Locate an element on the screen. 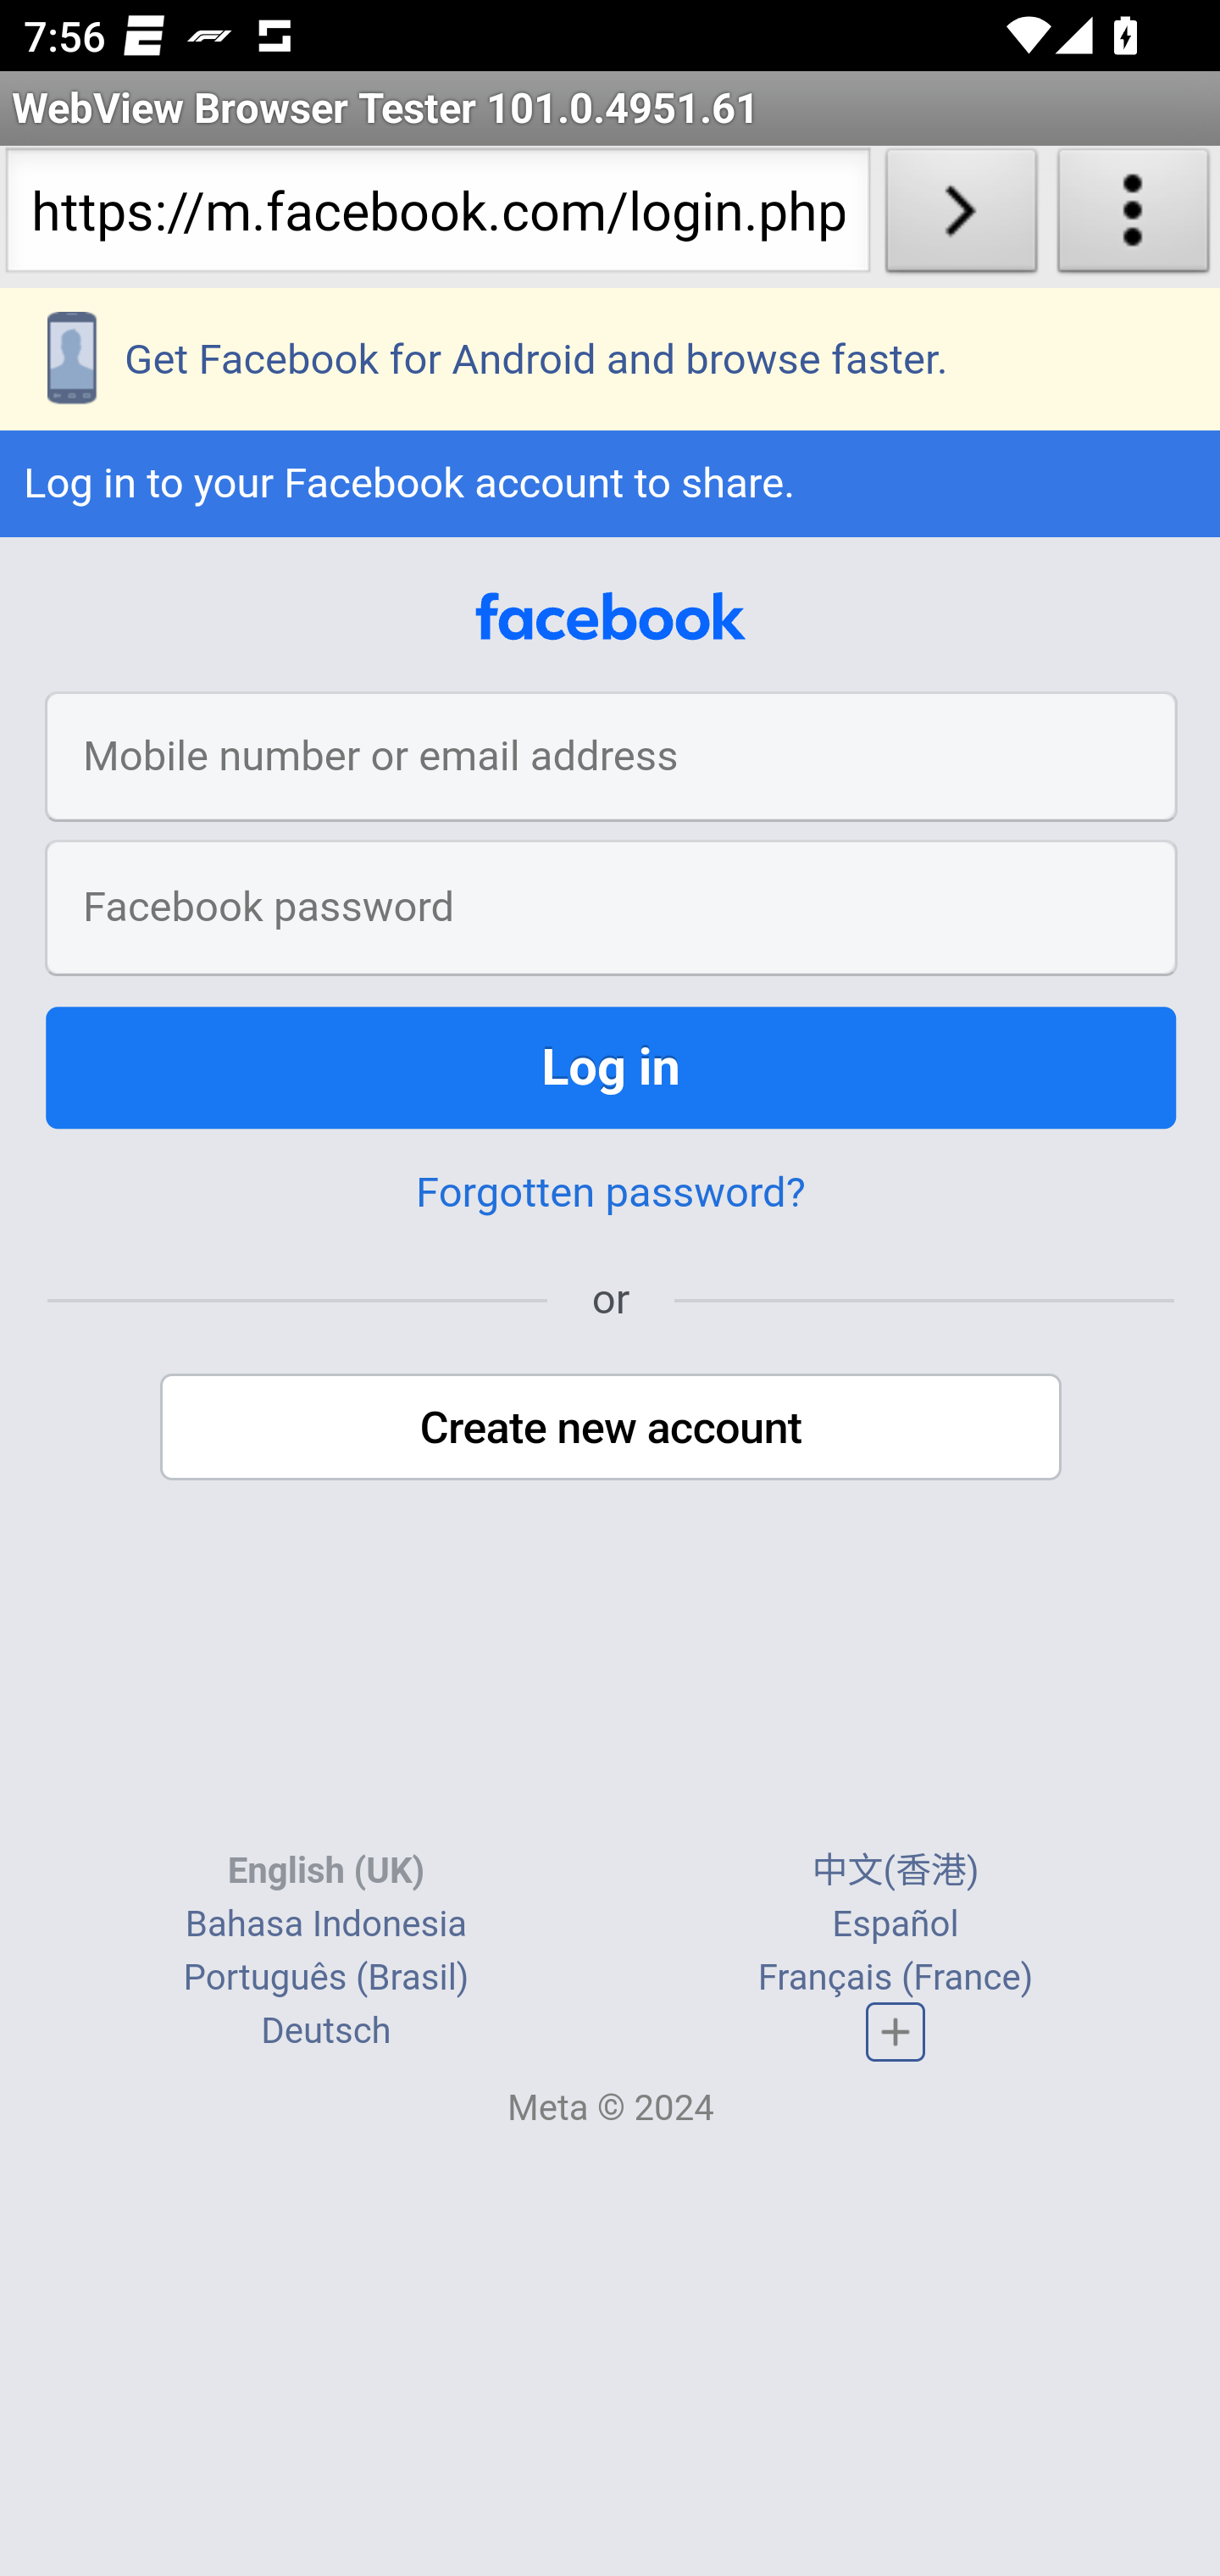 Image resolution: width=1220 pixels, height=2576 pixels. Português (Brasil) is located at coordinates (325, 1977).